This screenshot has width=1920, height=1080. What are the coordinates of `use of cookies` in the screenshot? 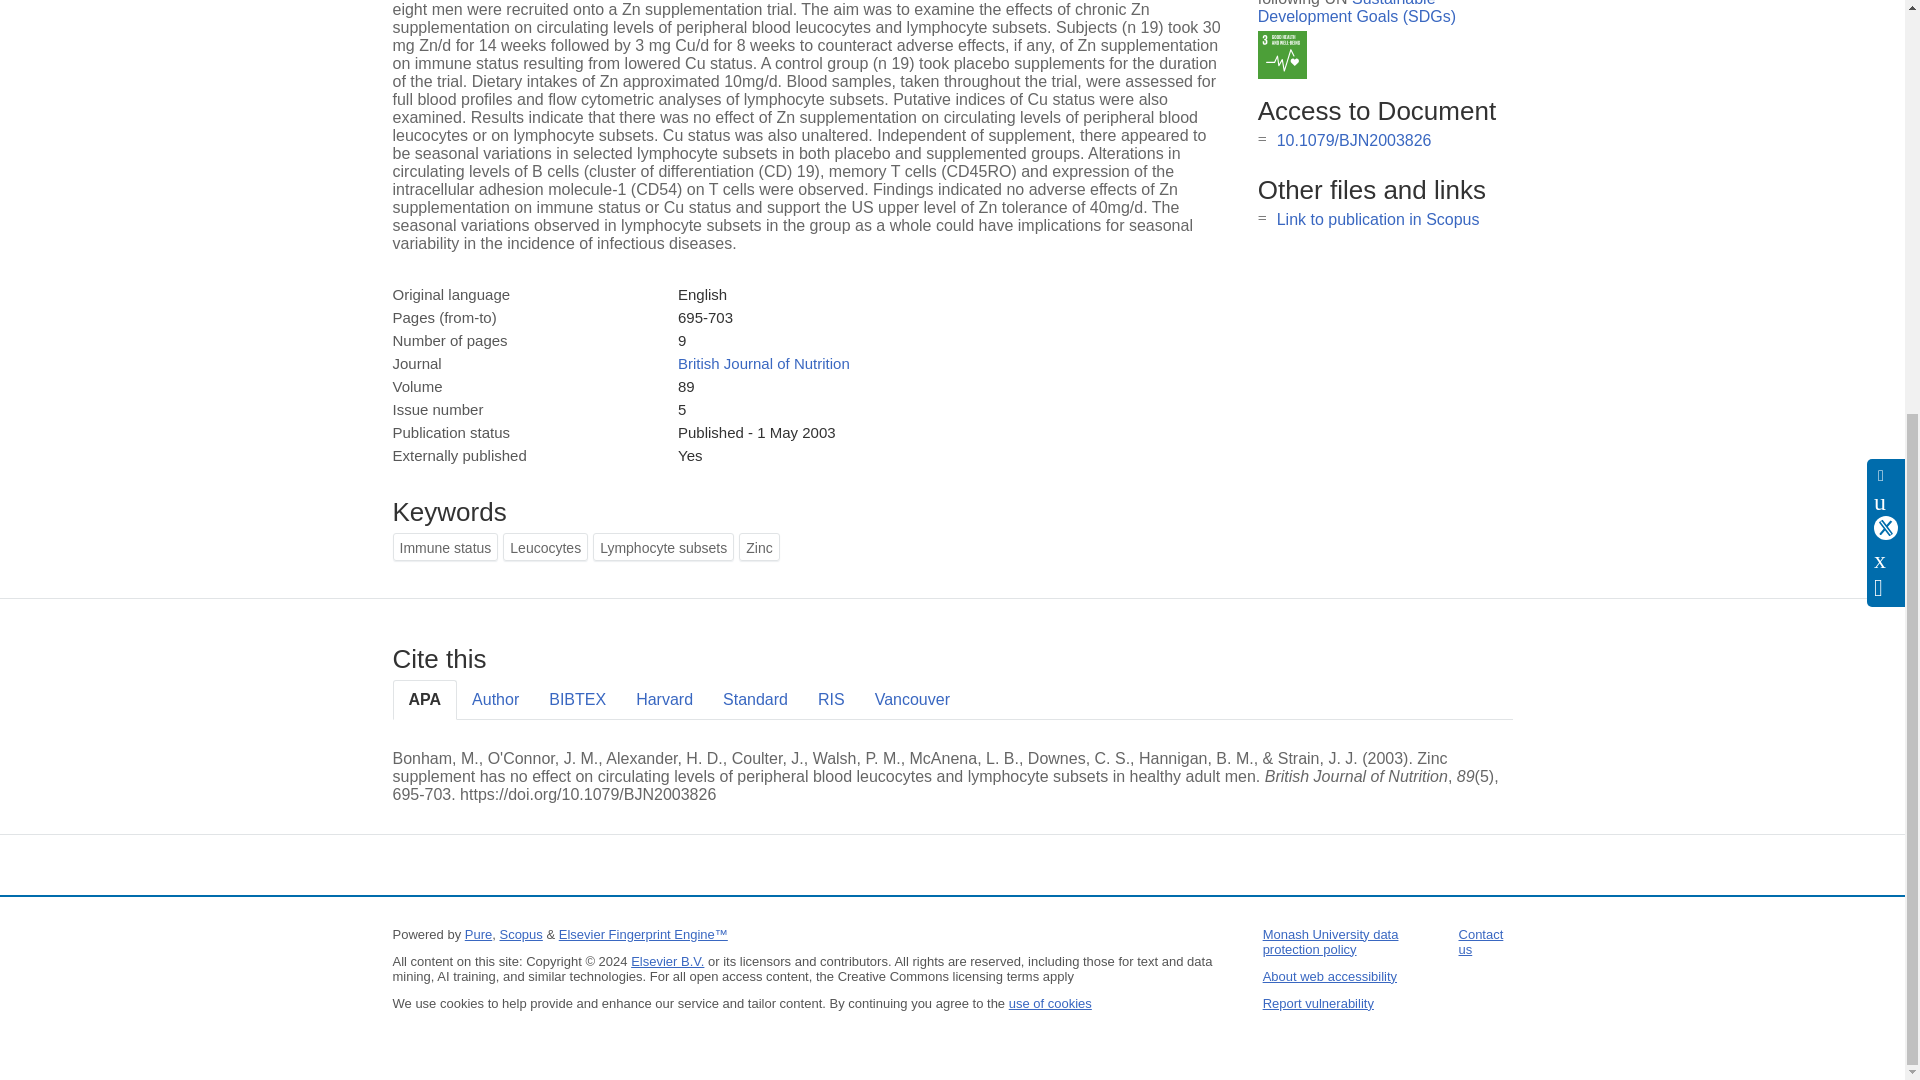 It's located at (1050, 1002).